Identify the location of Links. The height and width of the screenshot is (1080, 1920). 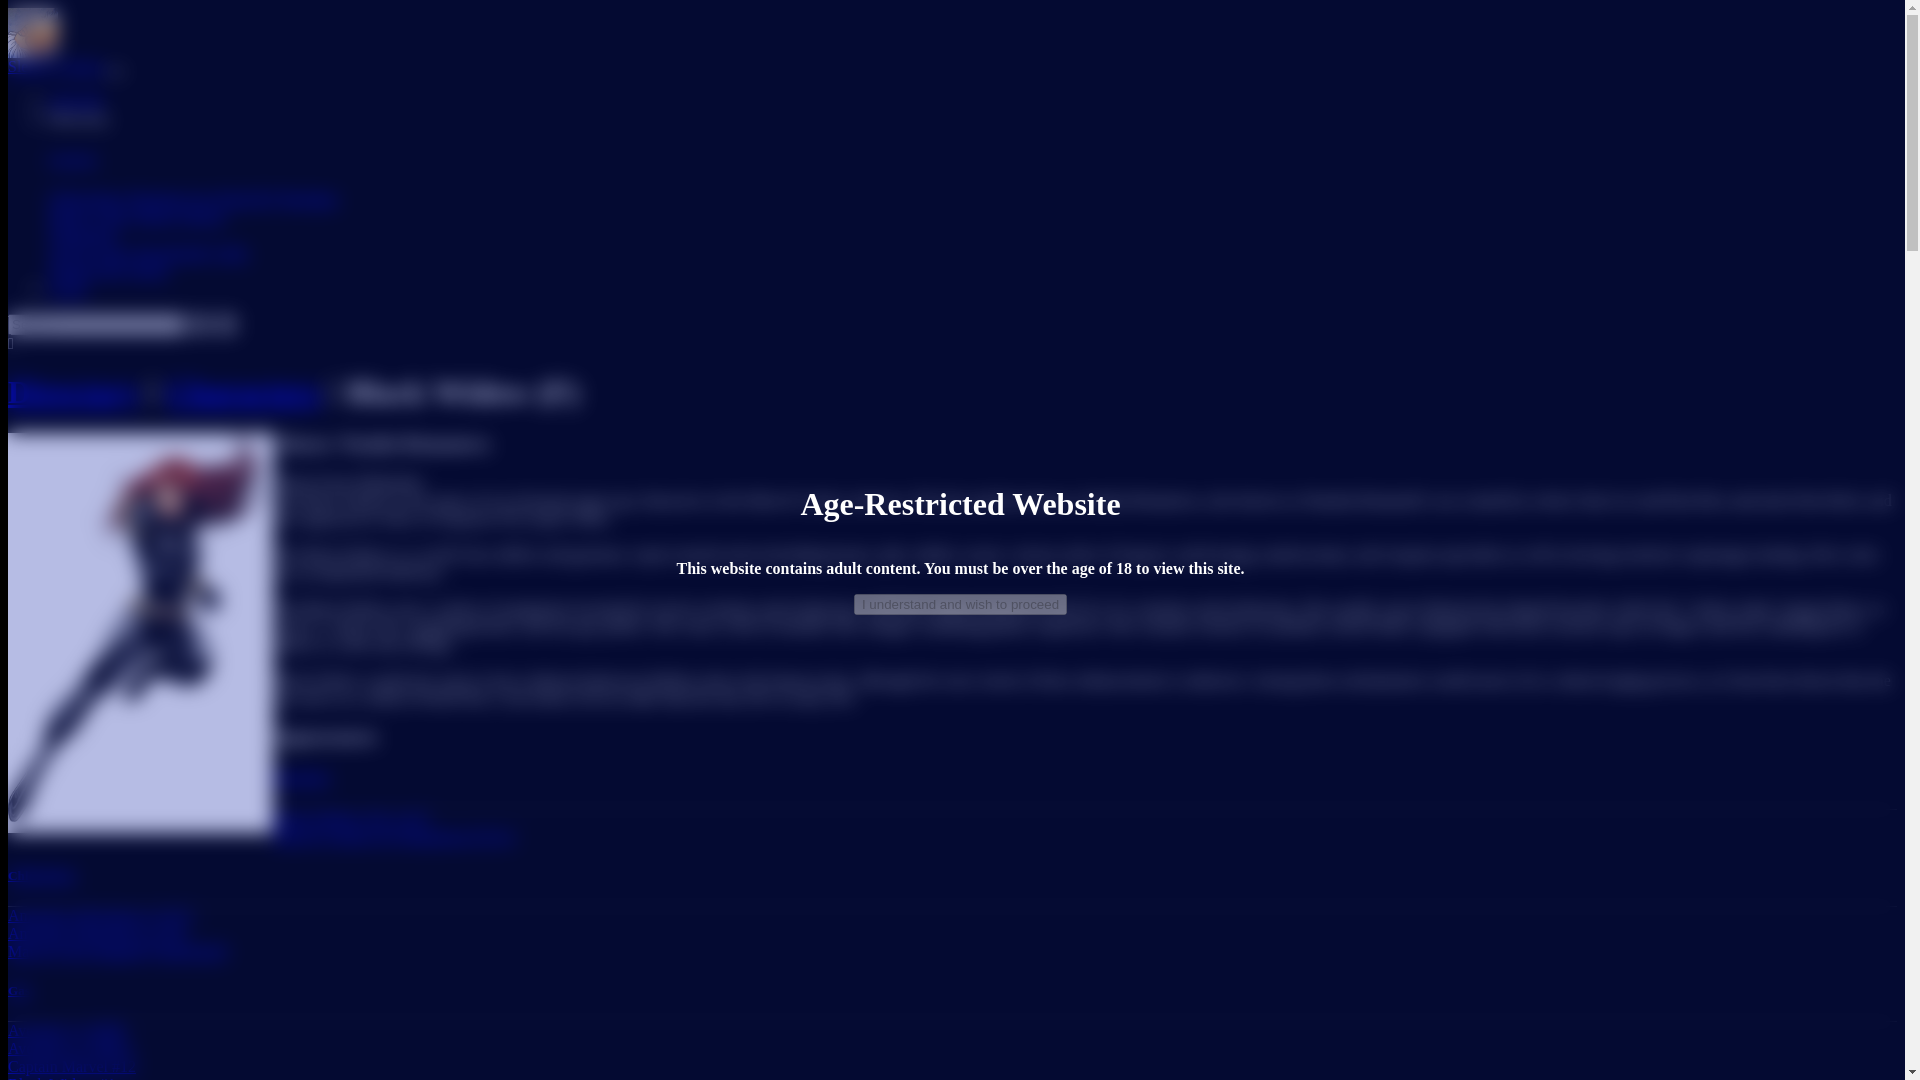
(229, 252).